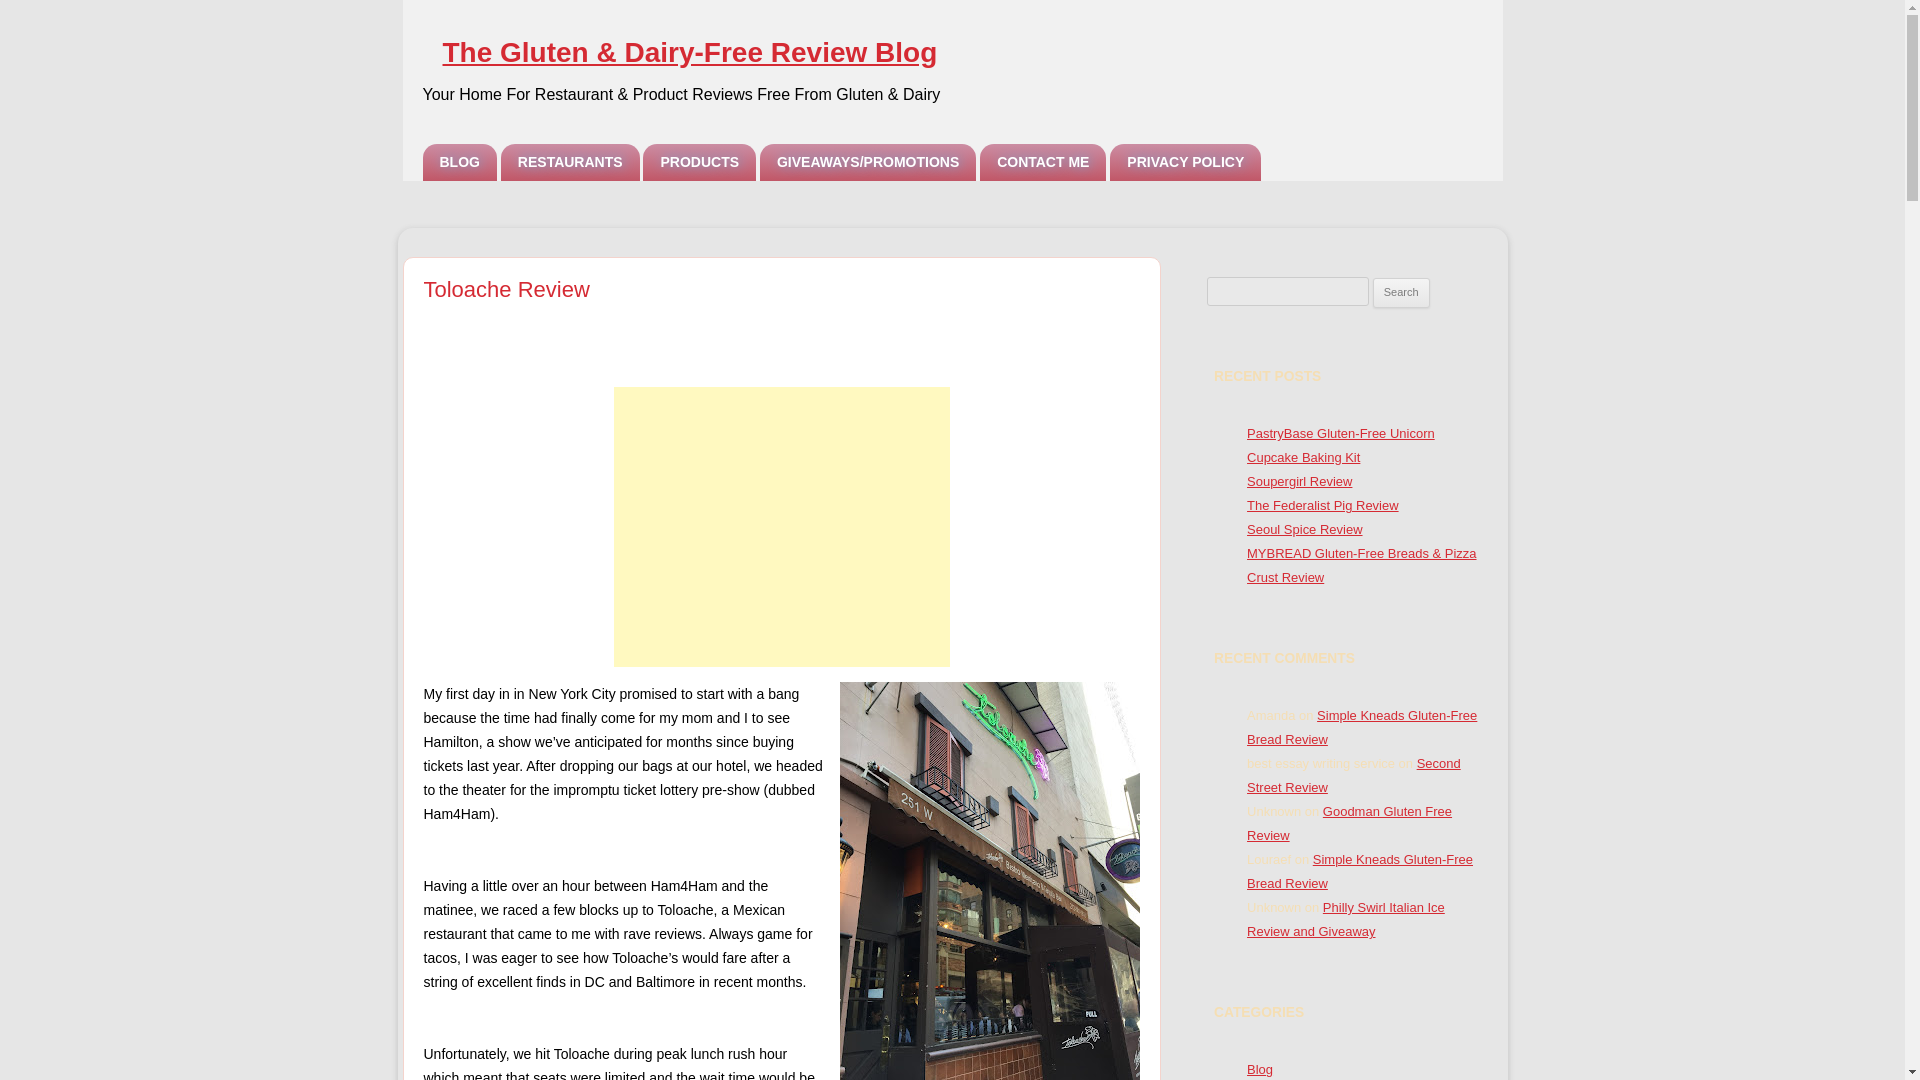  I want to click on Blog, so click(1259, 1068).